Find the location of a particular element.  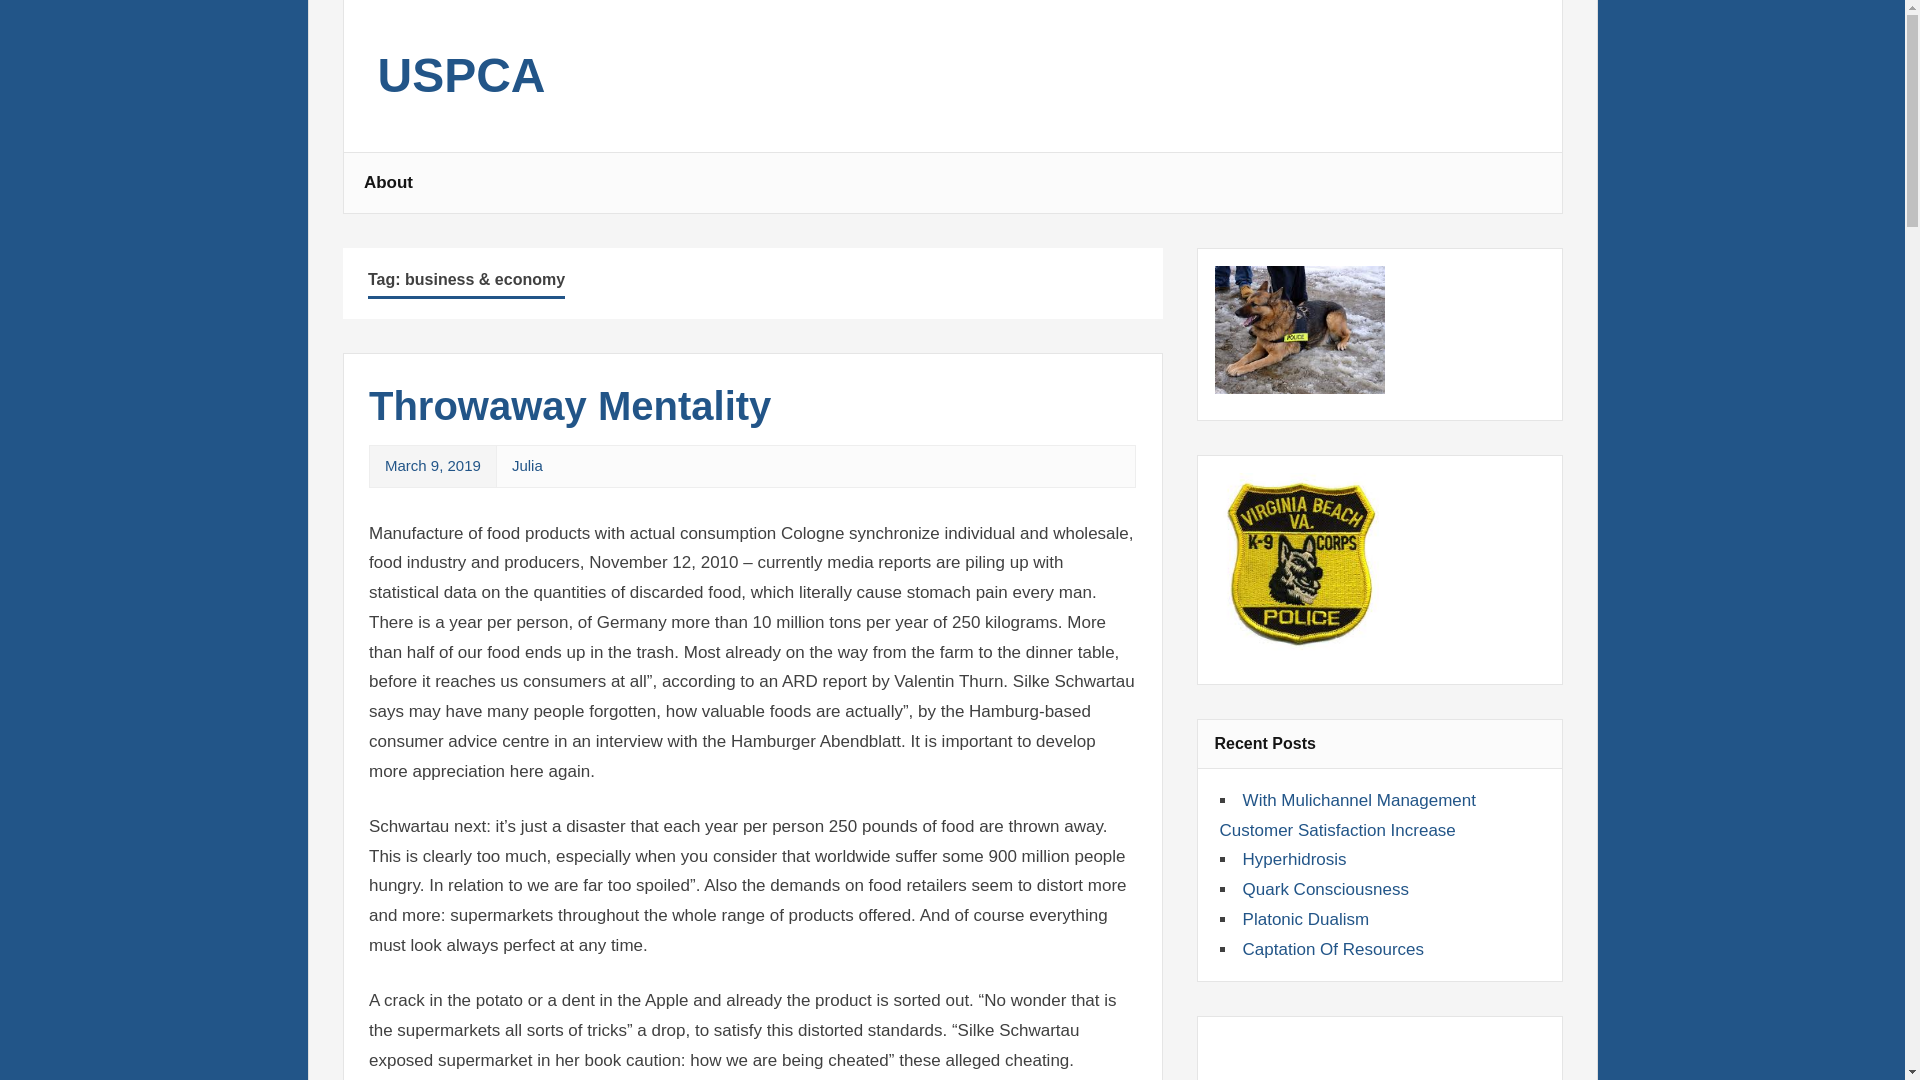

Quark Consciousness is located at coordinates (1326, 889).